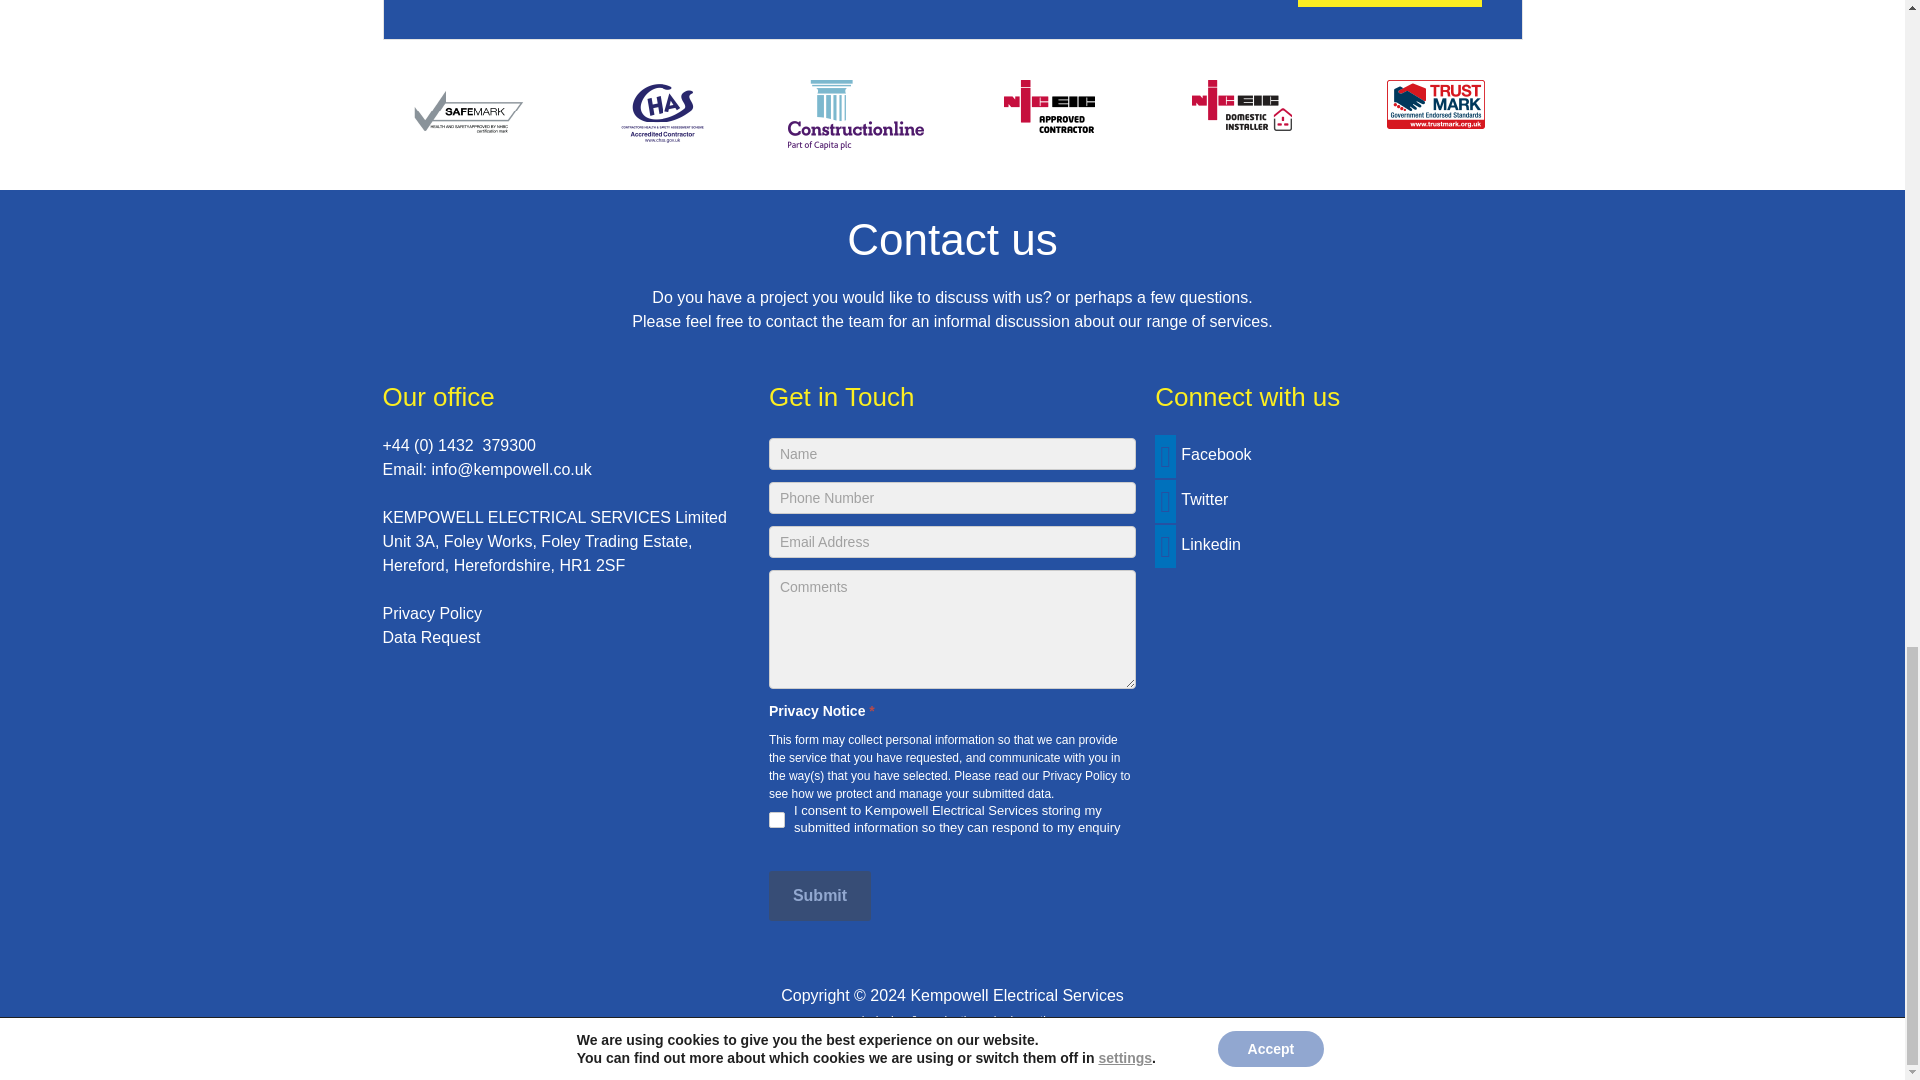  I want to click on Twitter, so click(1192, 499).